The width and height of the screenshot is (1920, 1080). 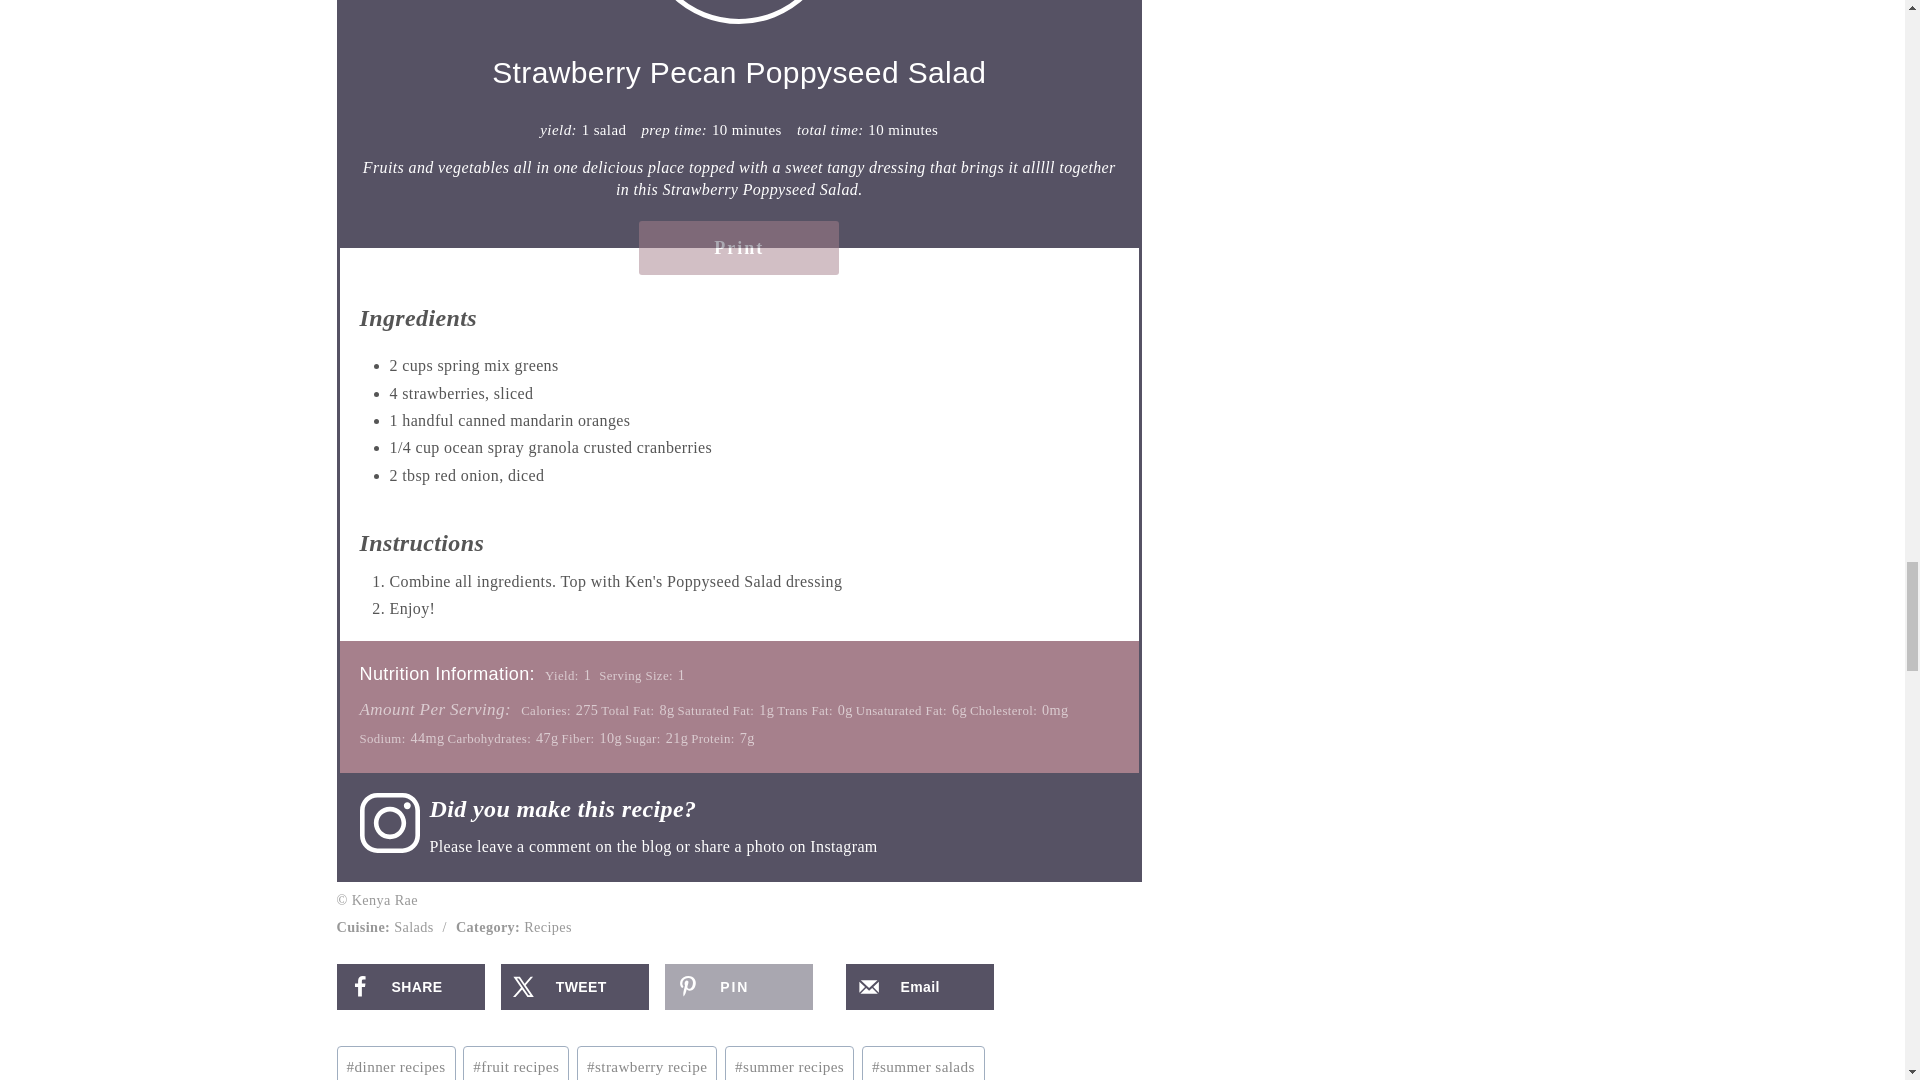 What do you see at coordinates (574, 986) in the screenshot?
I see `Share on X` at bounding box center [574, 986].